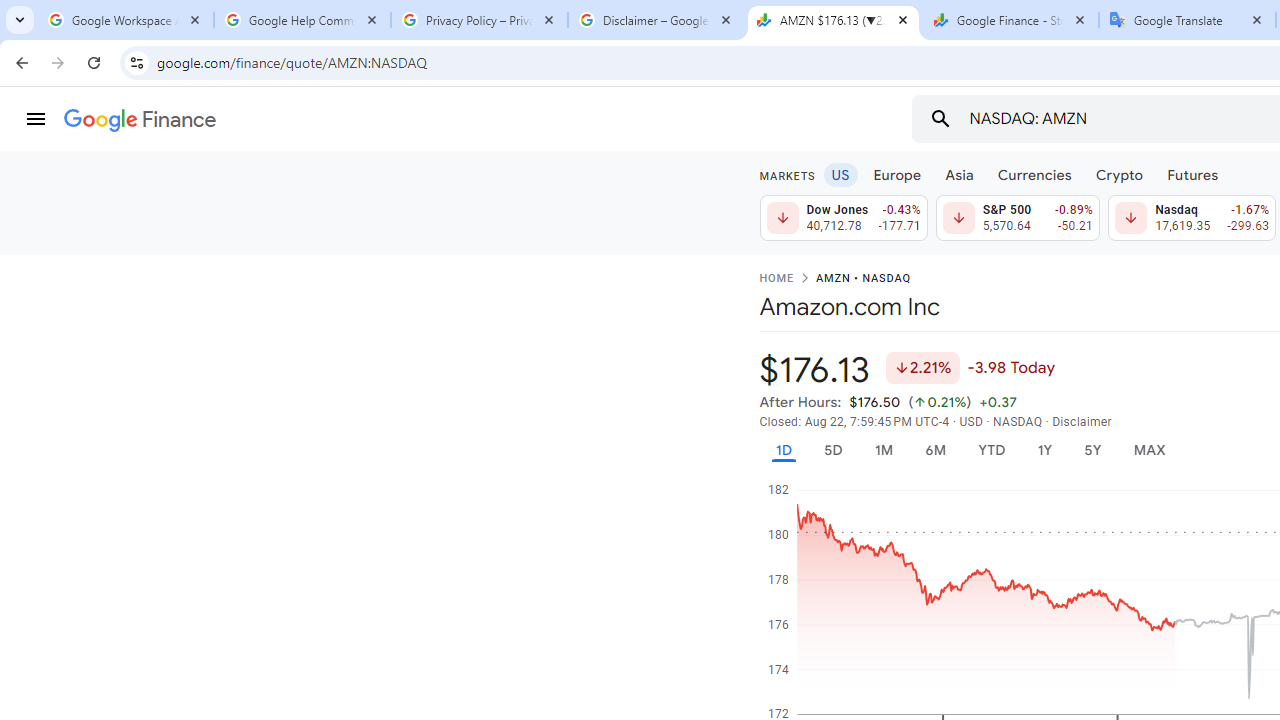 Image resolution: width=1280 pixels, height=720 pixels. I want to click on Add a Place, so click(508, 501).